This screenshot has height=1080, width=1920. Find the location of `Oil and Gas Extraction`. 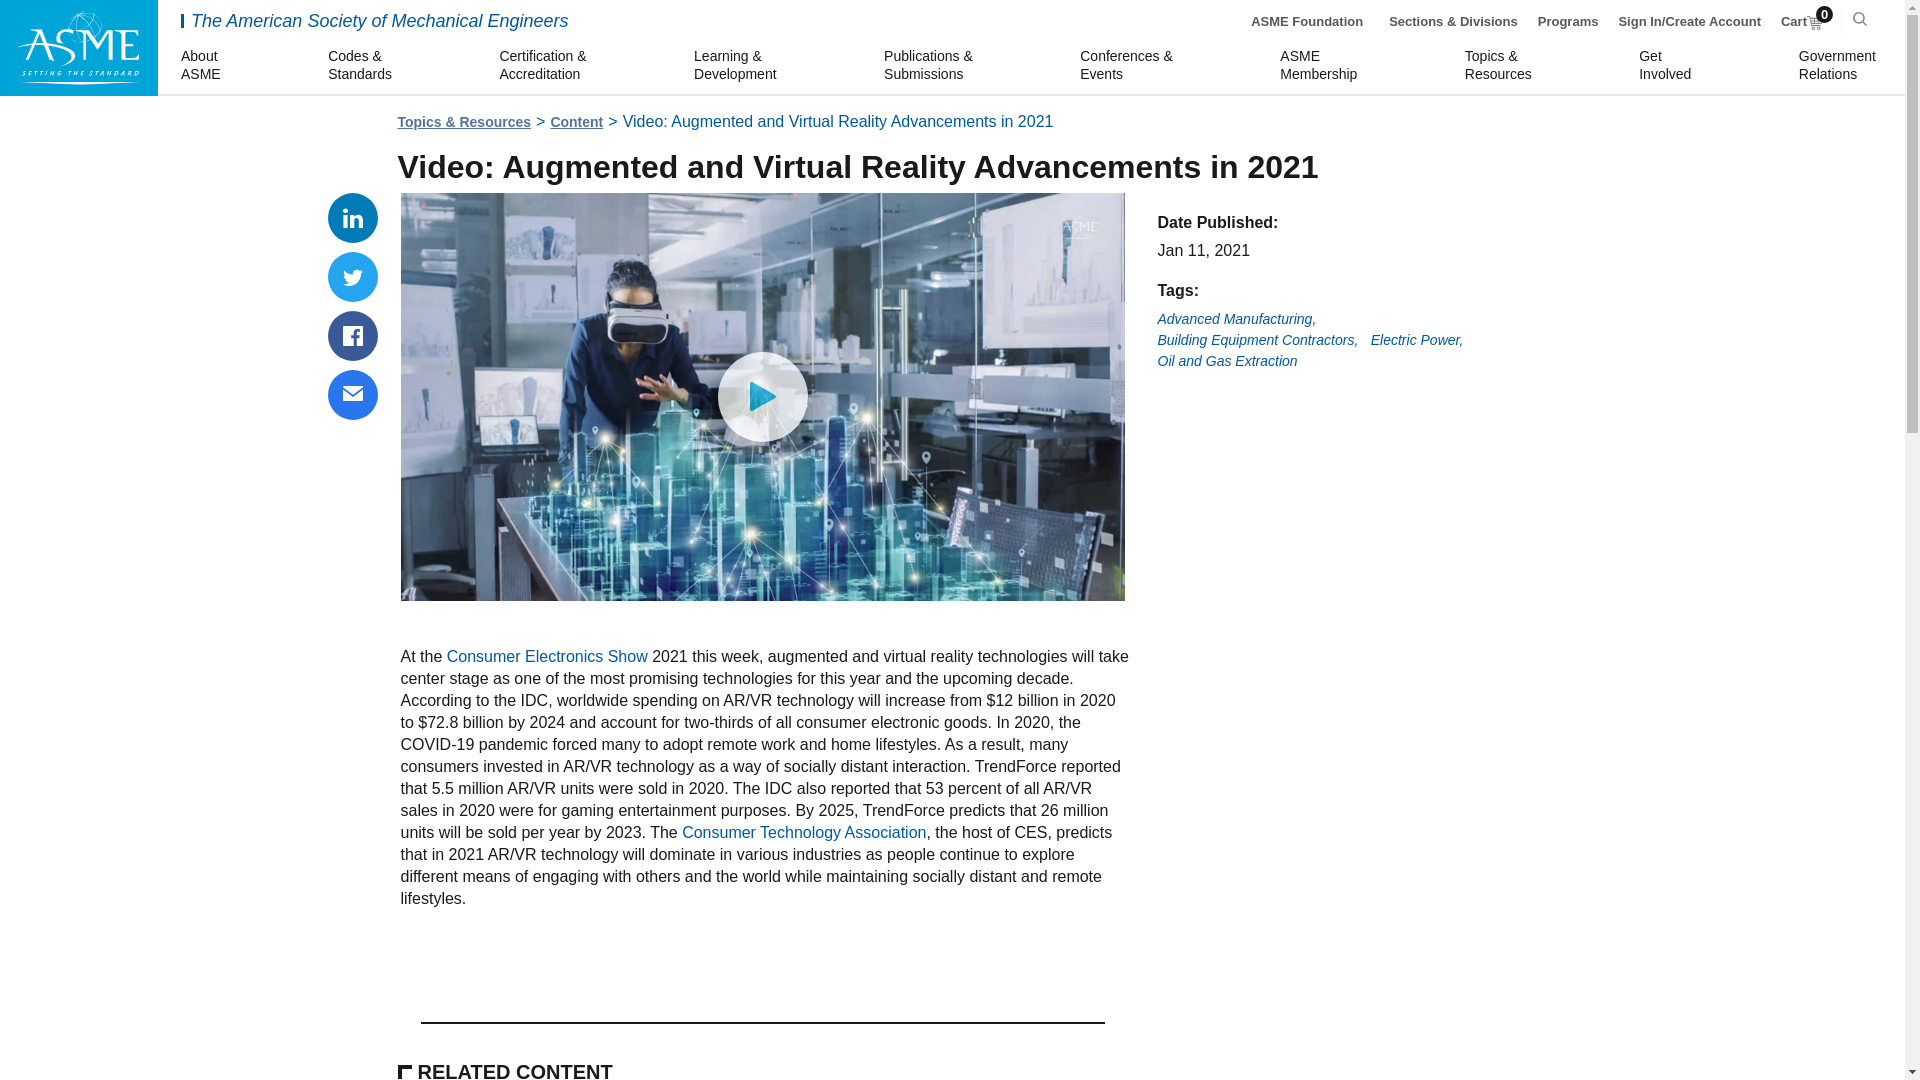

Oil and Gas Extraction is located at coordinates (1227, 362).